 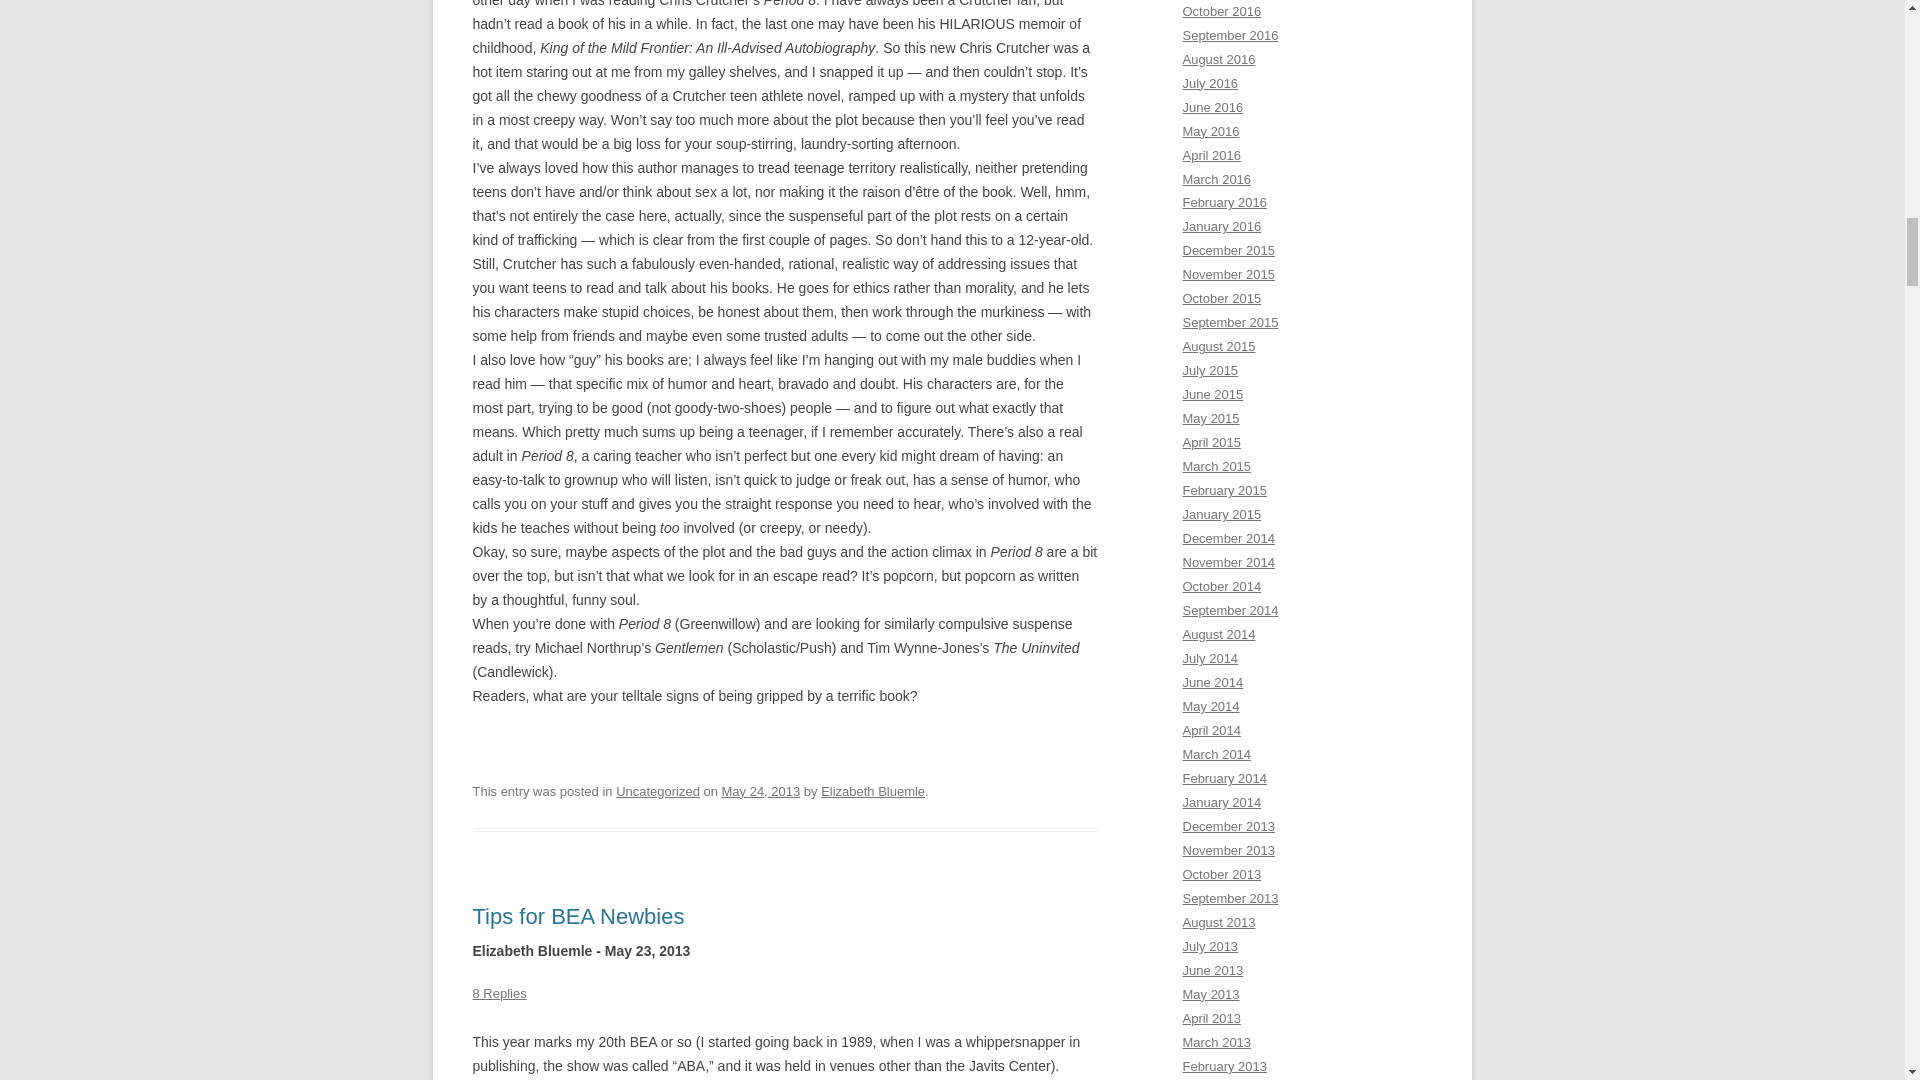 I want to click on View all posts by Elizabeth Bluemle, so click(x=873, y=792).